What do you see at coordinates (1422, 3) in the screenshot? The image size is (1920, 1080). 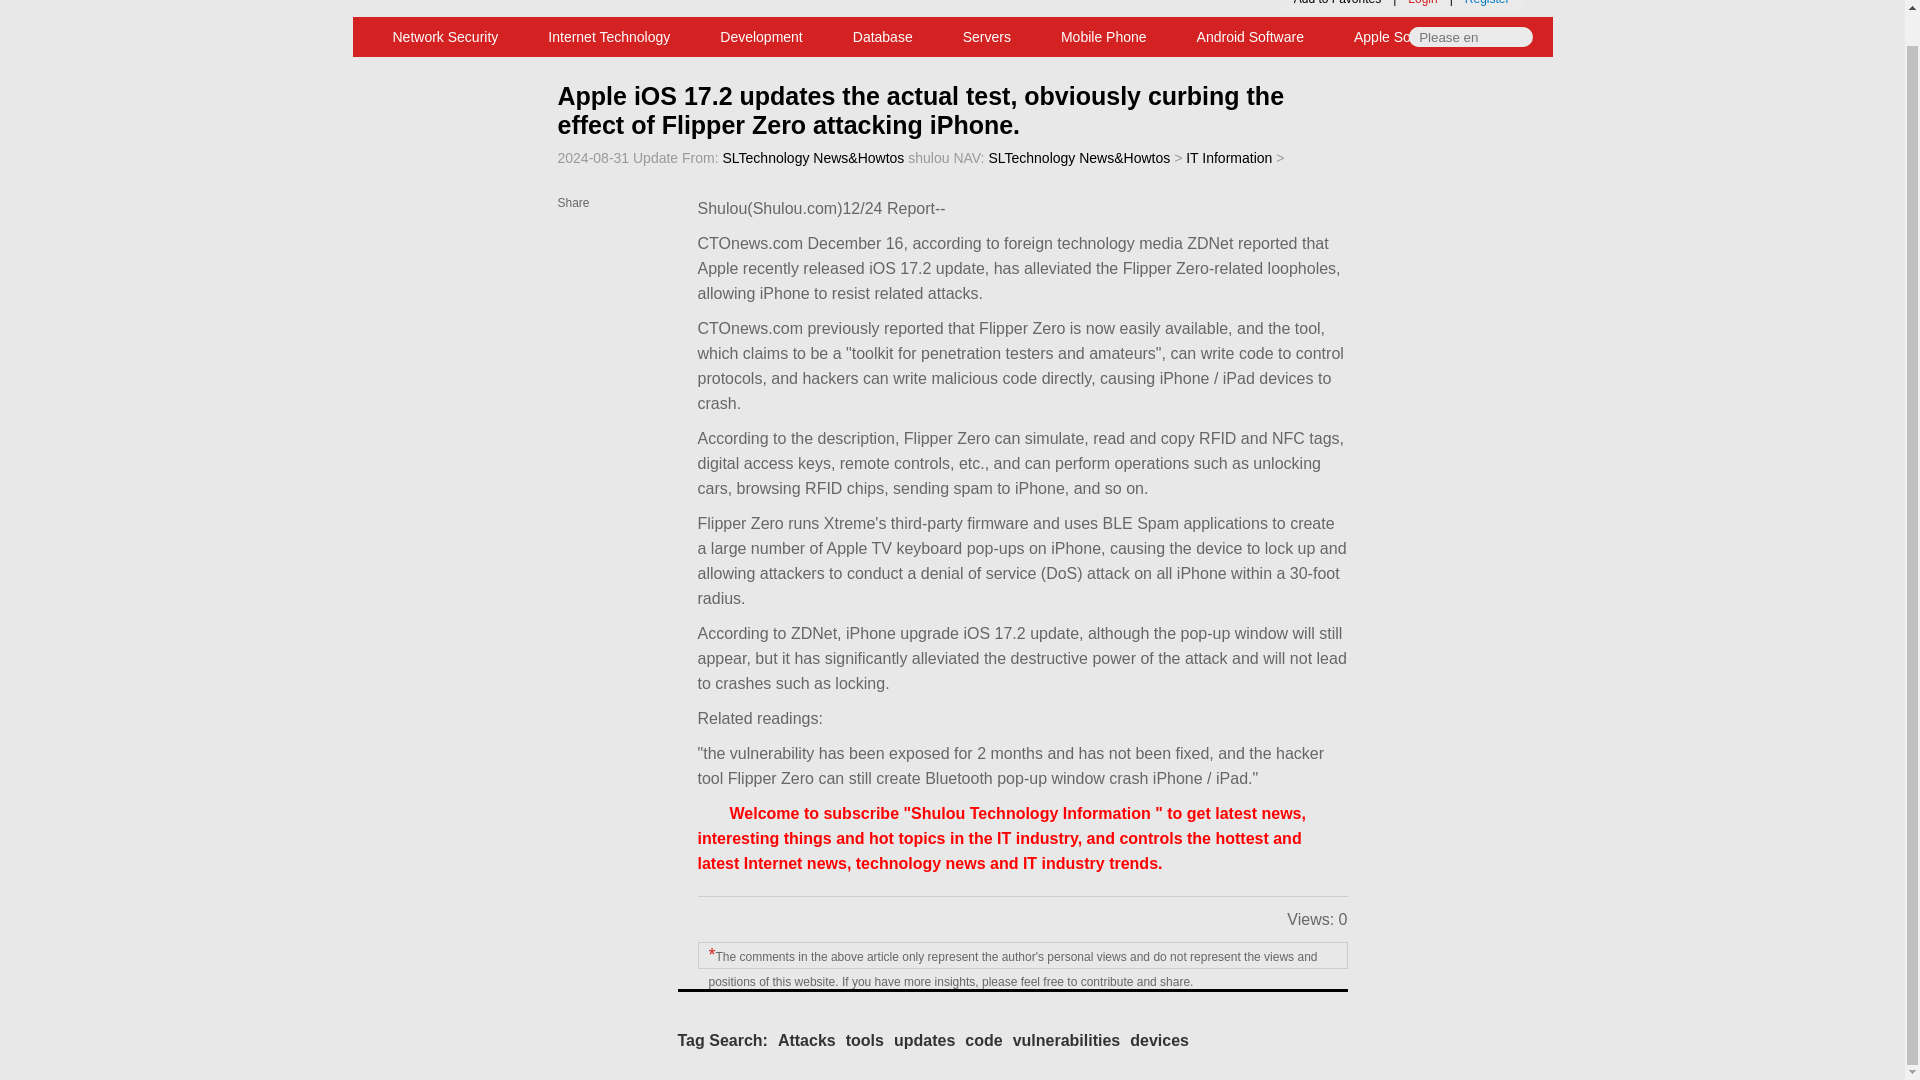 I see `Login` at bounding box center [1422, 3].